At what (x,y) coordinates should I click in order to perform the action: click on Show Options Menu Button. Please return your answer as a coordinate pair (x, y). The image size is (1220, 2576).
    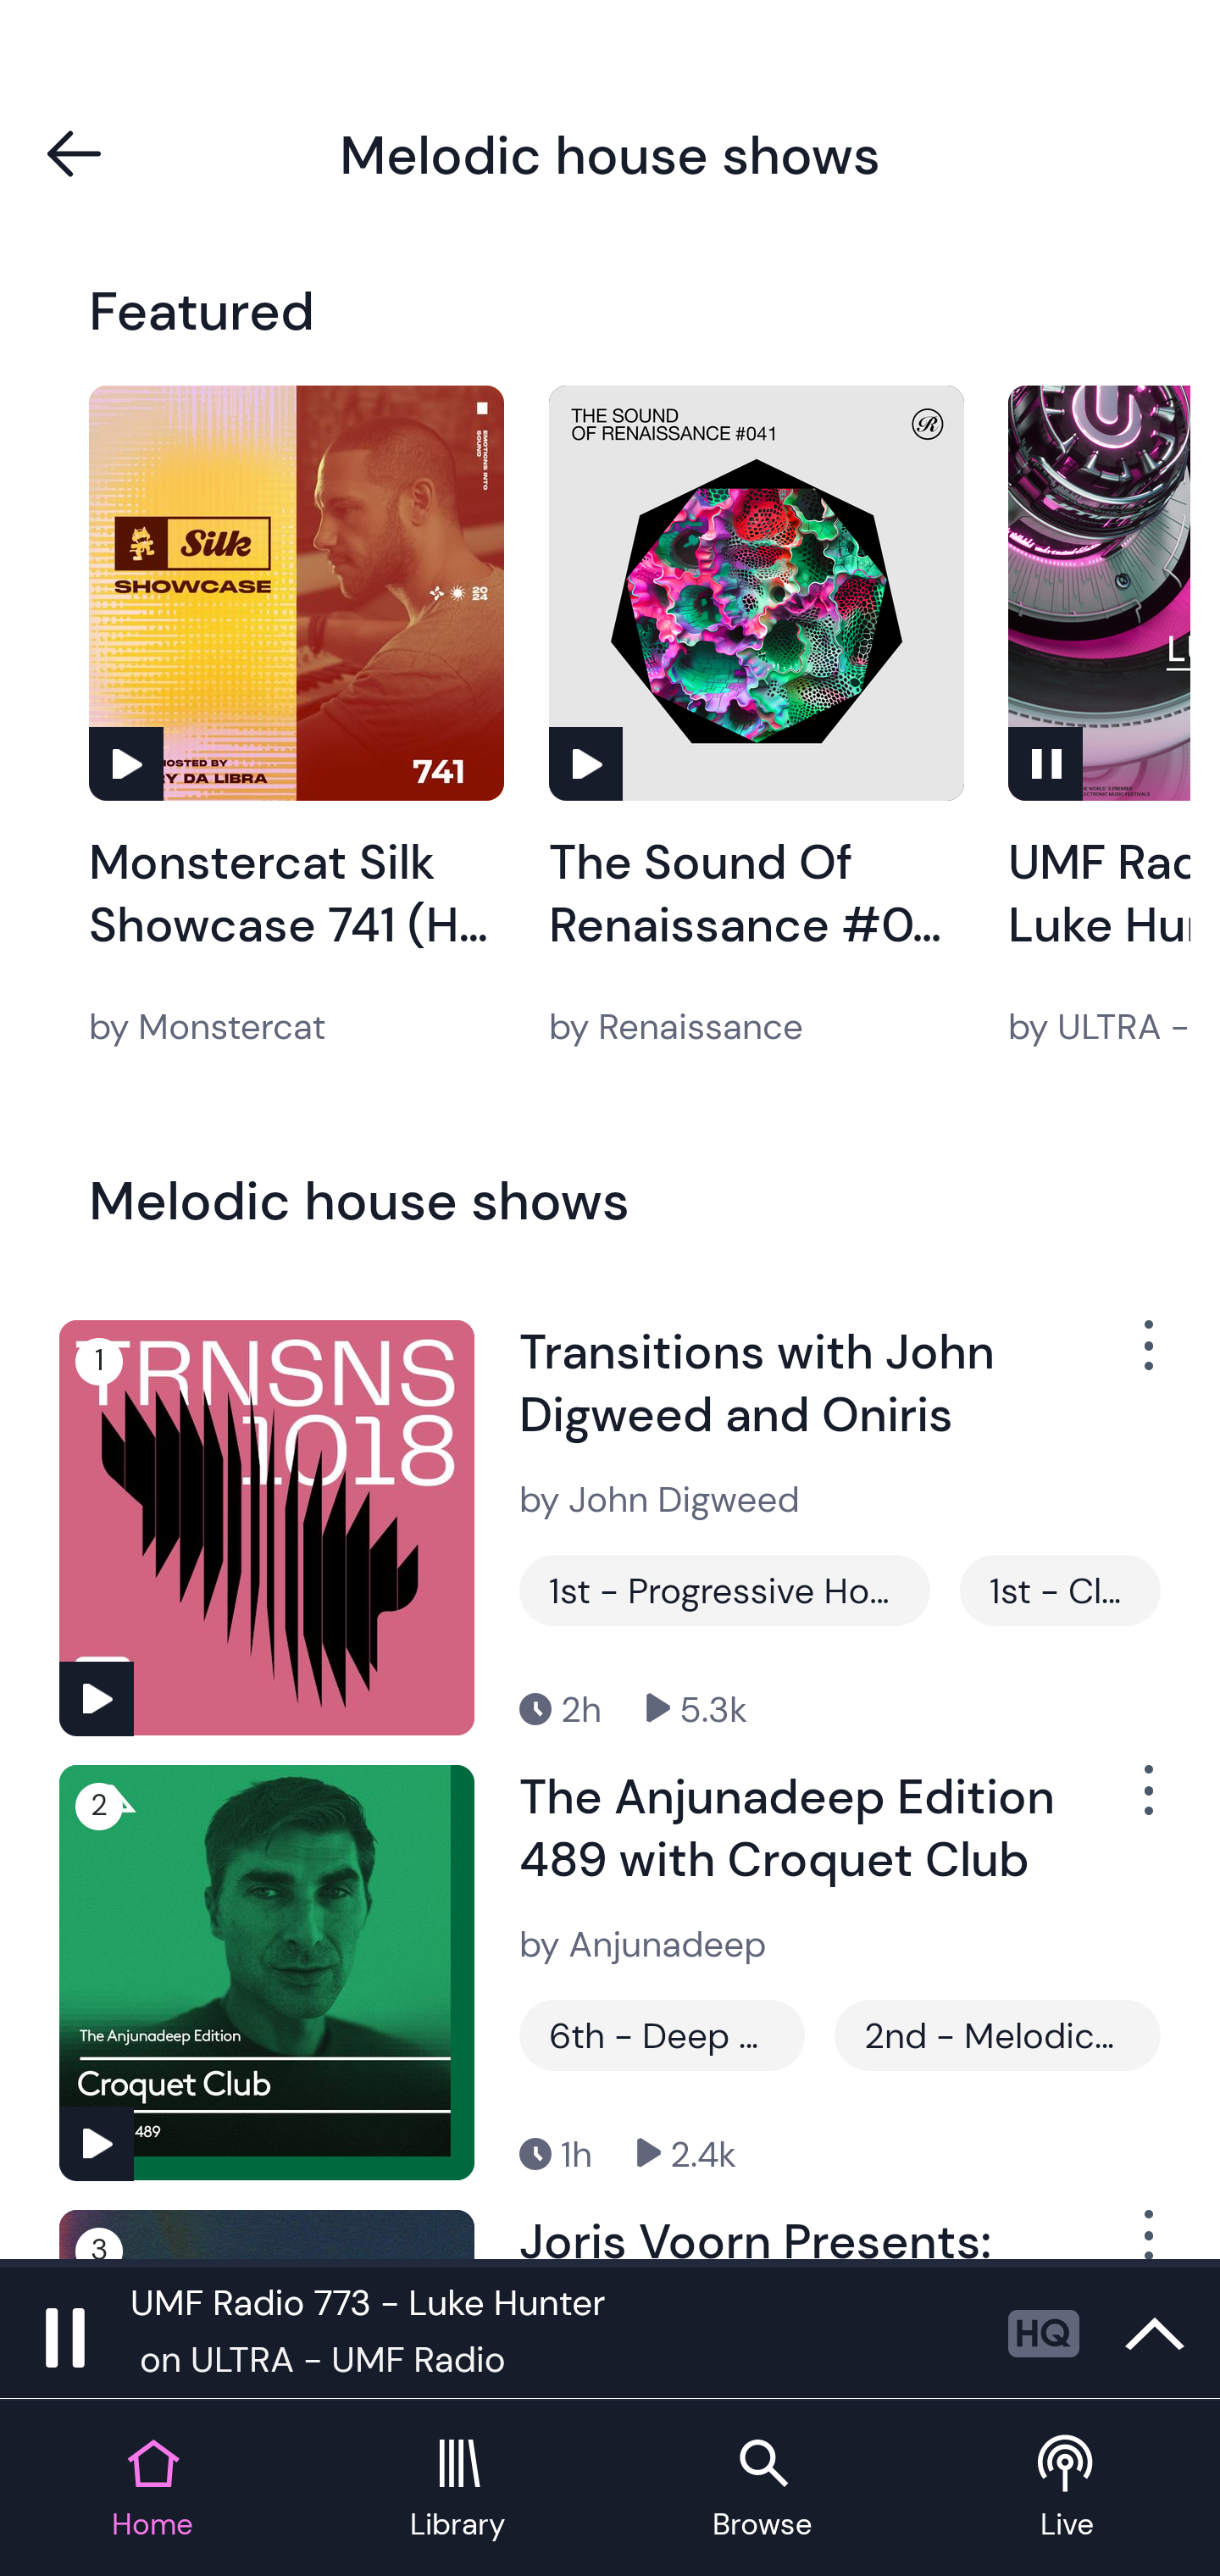
    Looking at the image, I should click on (1145, 2235).